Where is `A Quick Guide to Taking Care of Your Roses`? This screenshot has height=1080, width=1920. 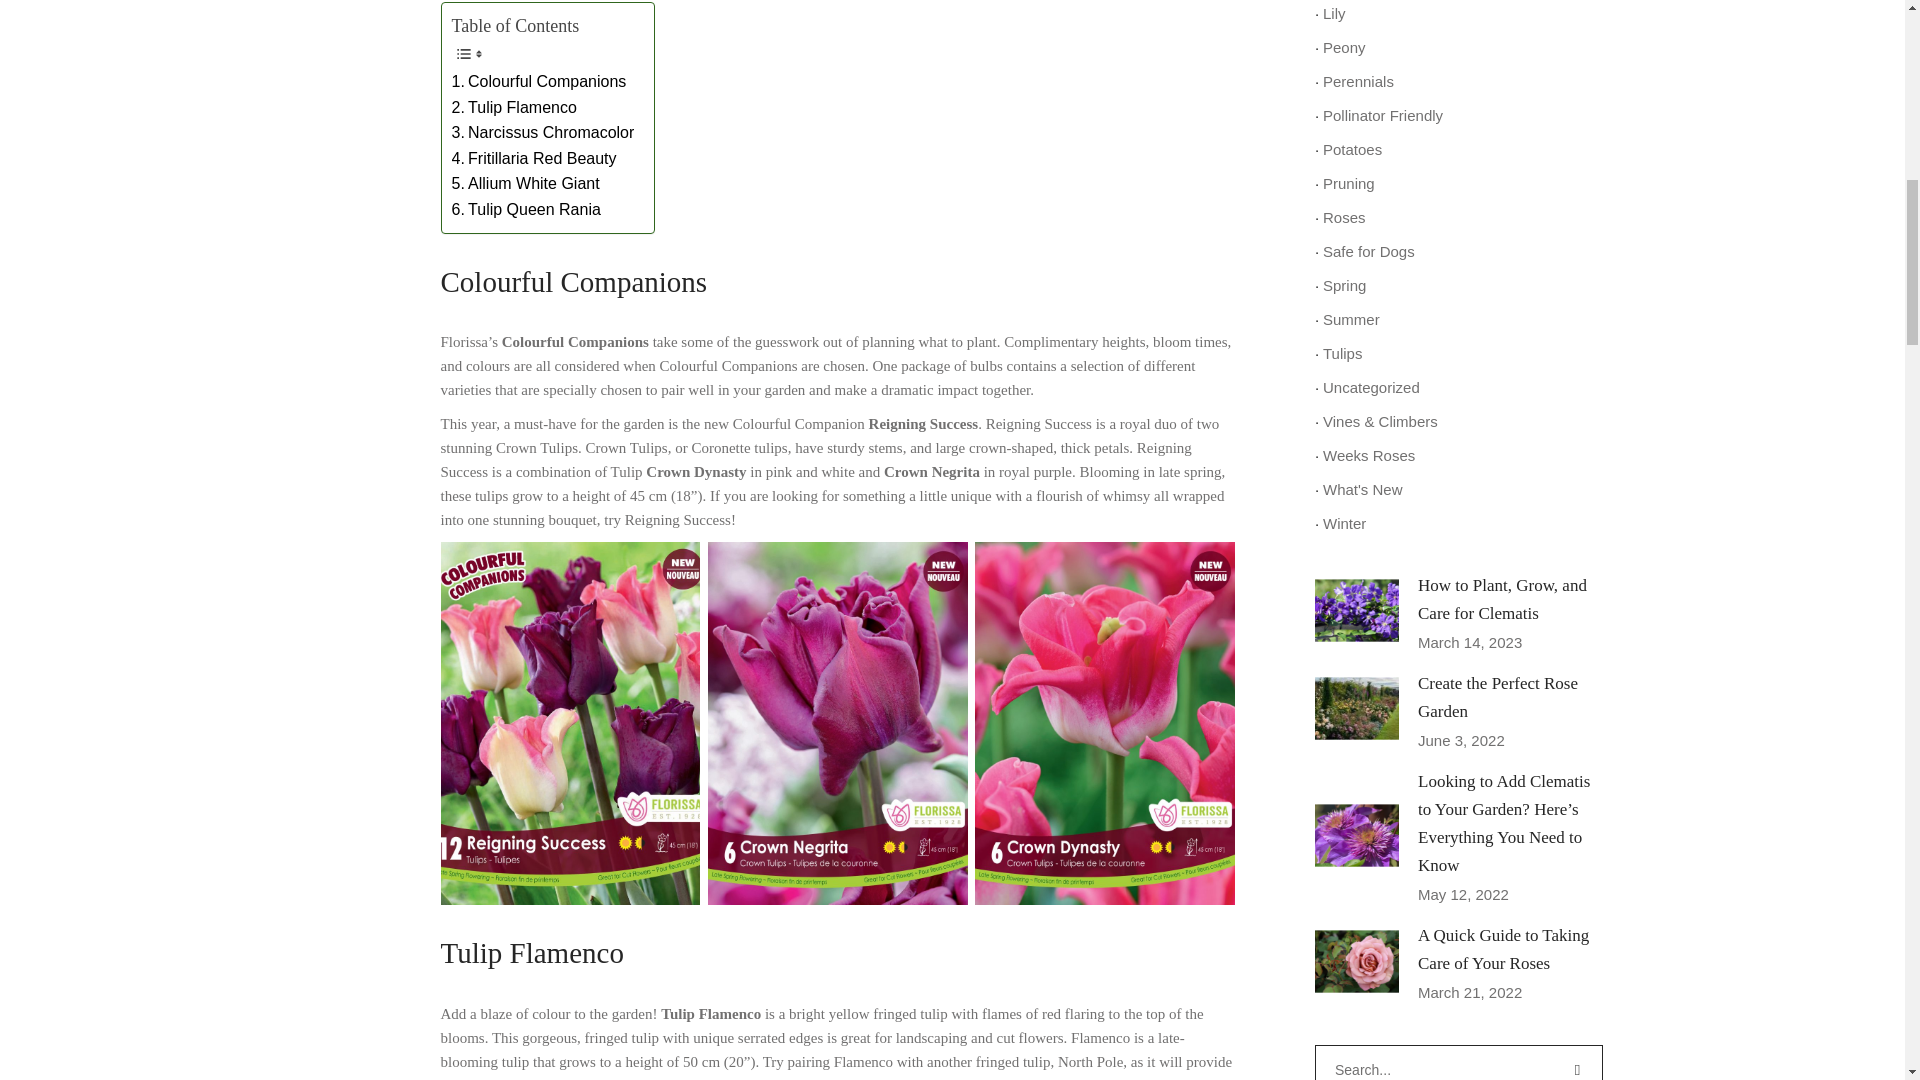
A Quick Guide to Taking Care of Your Roses is located at coordinates (1504, 949).